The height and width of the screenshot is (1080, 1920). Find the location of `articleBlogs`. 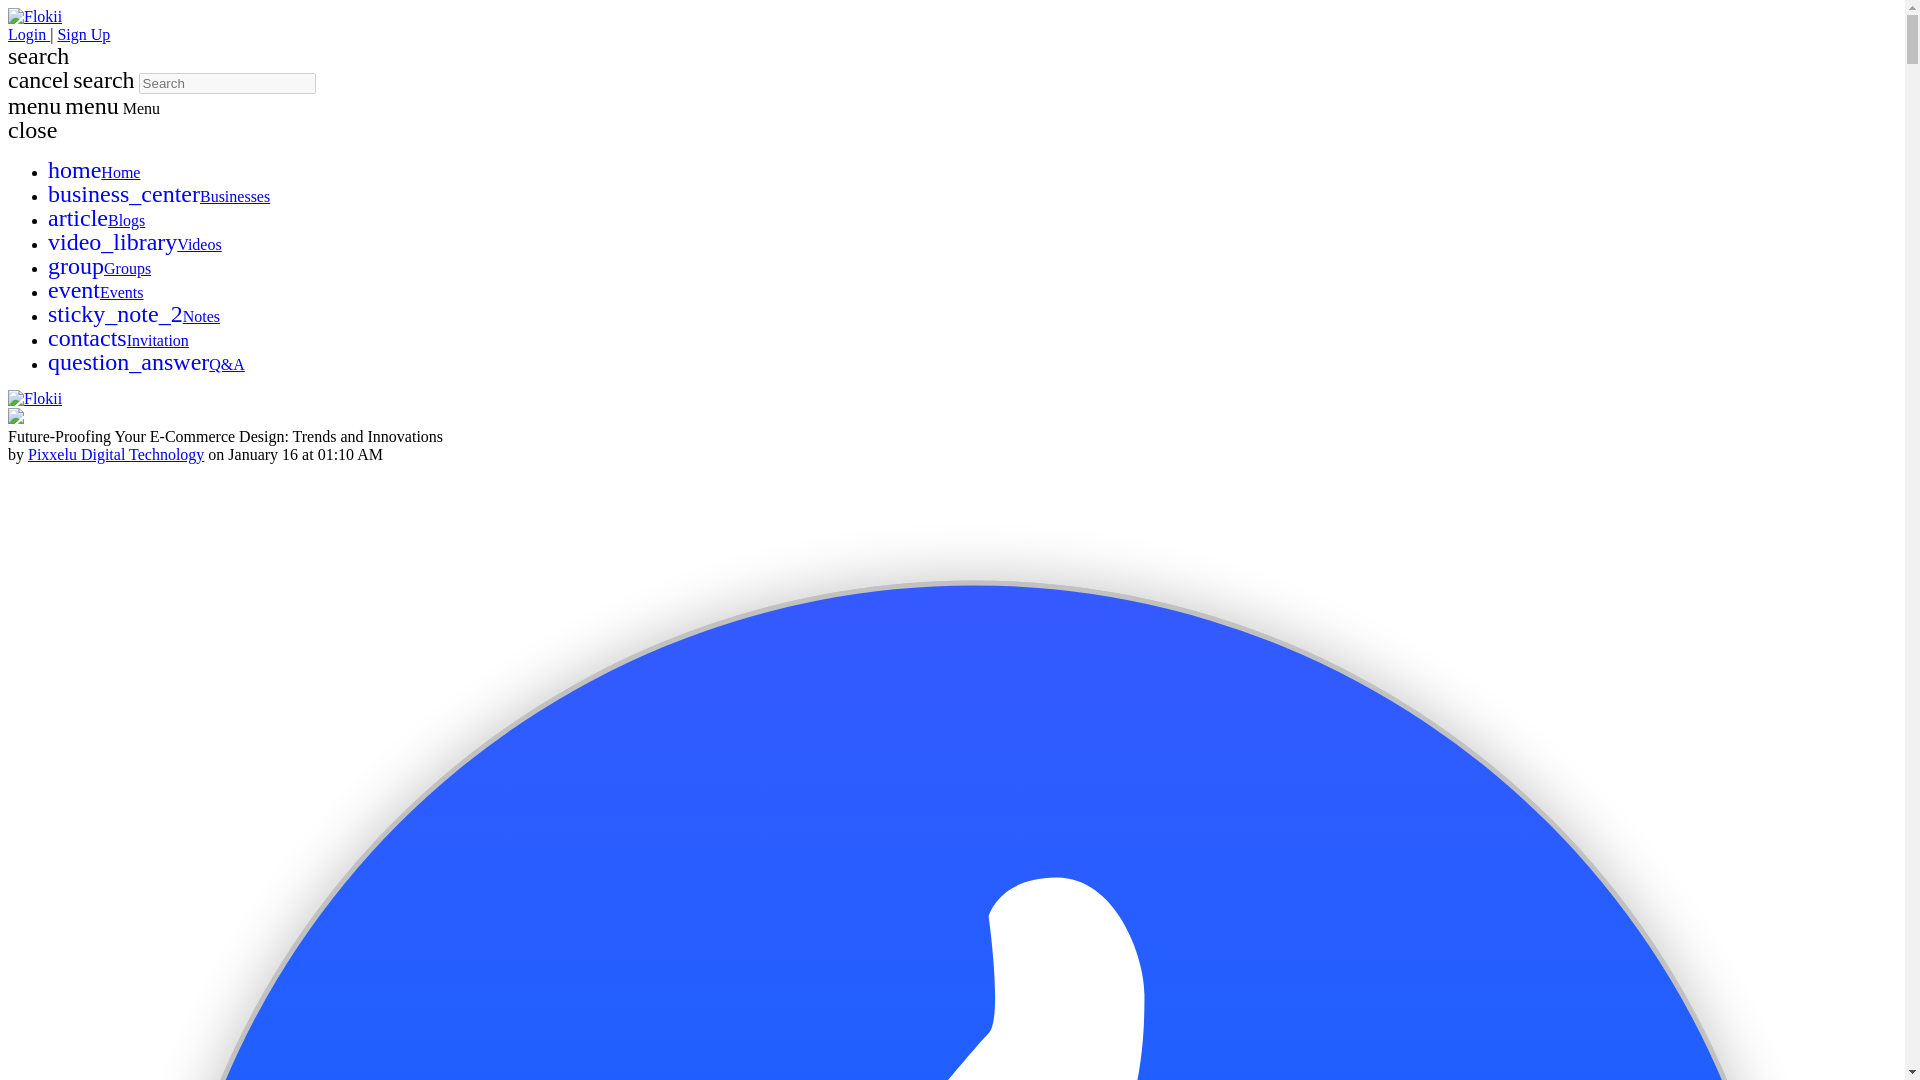

articleBlogs is located at coordinates (96, 220).